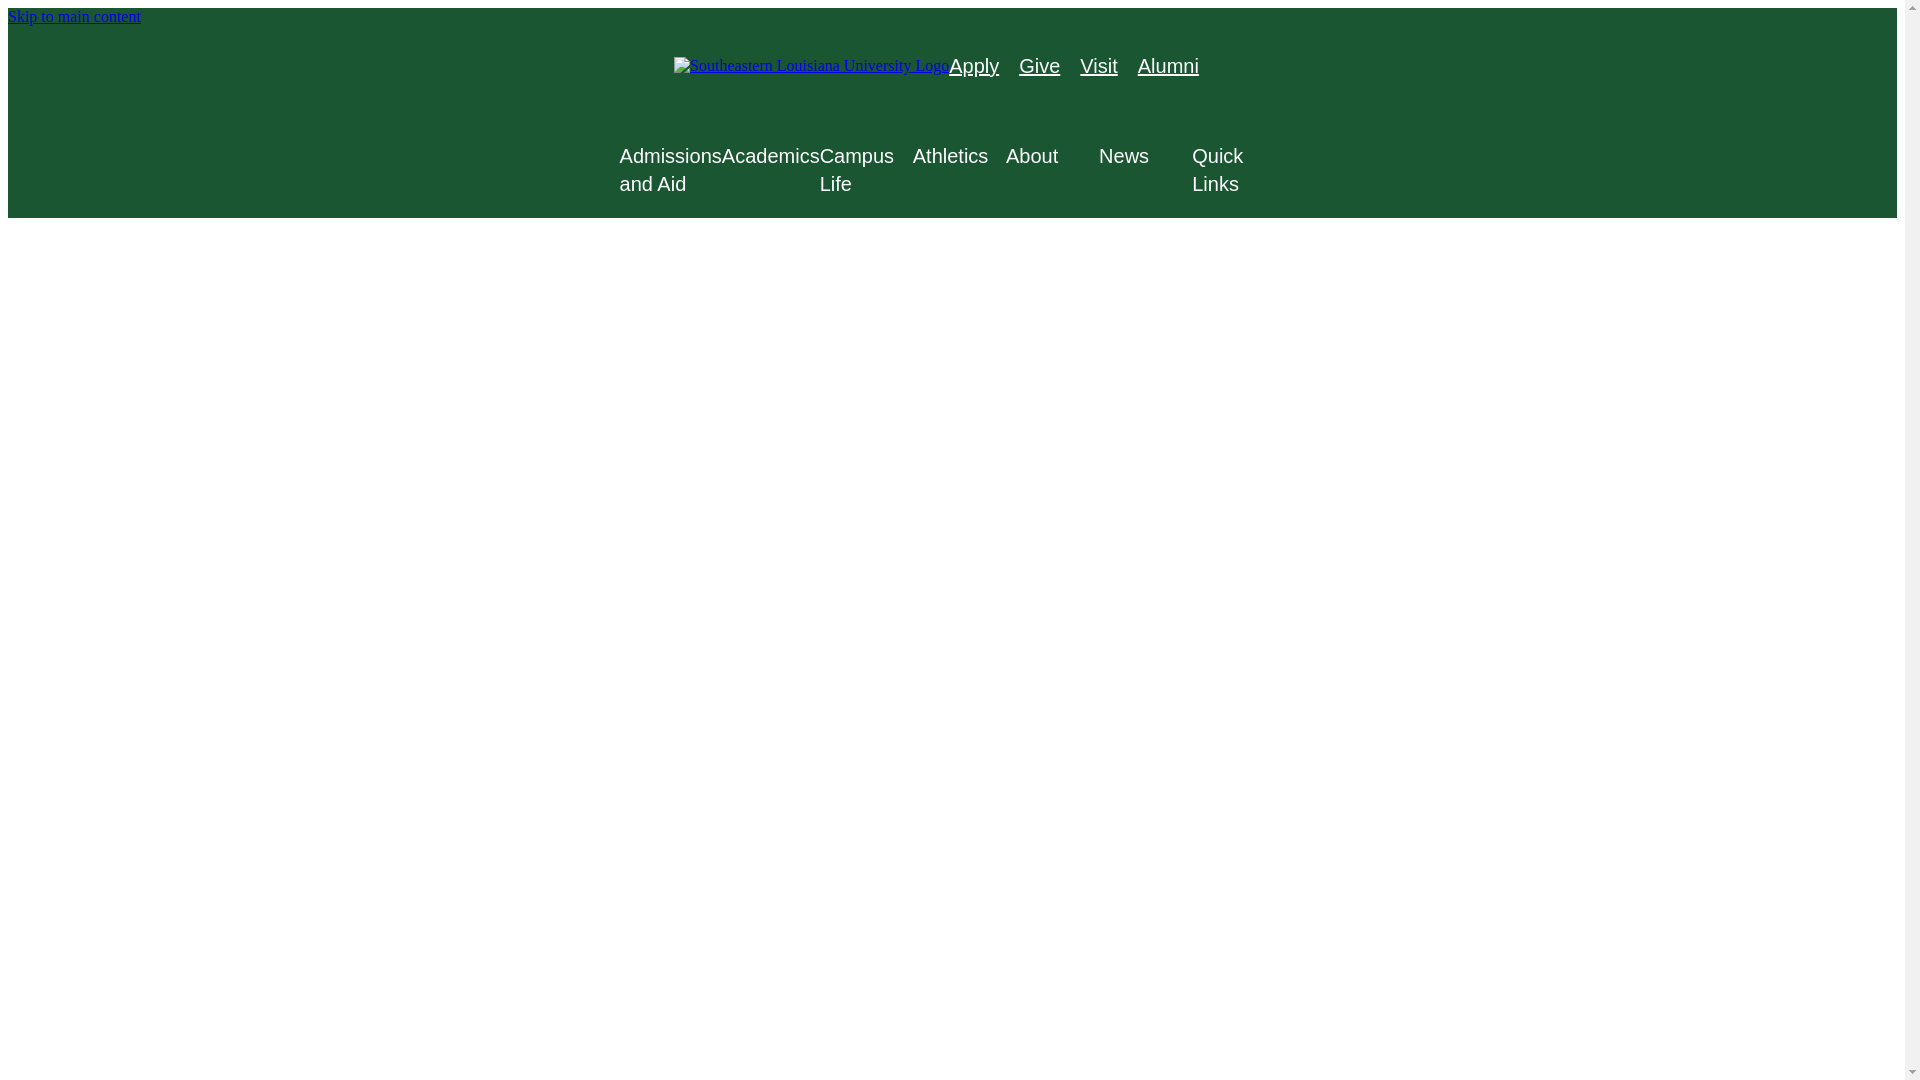  I want to click on Apply, so click(973, 66).